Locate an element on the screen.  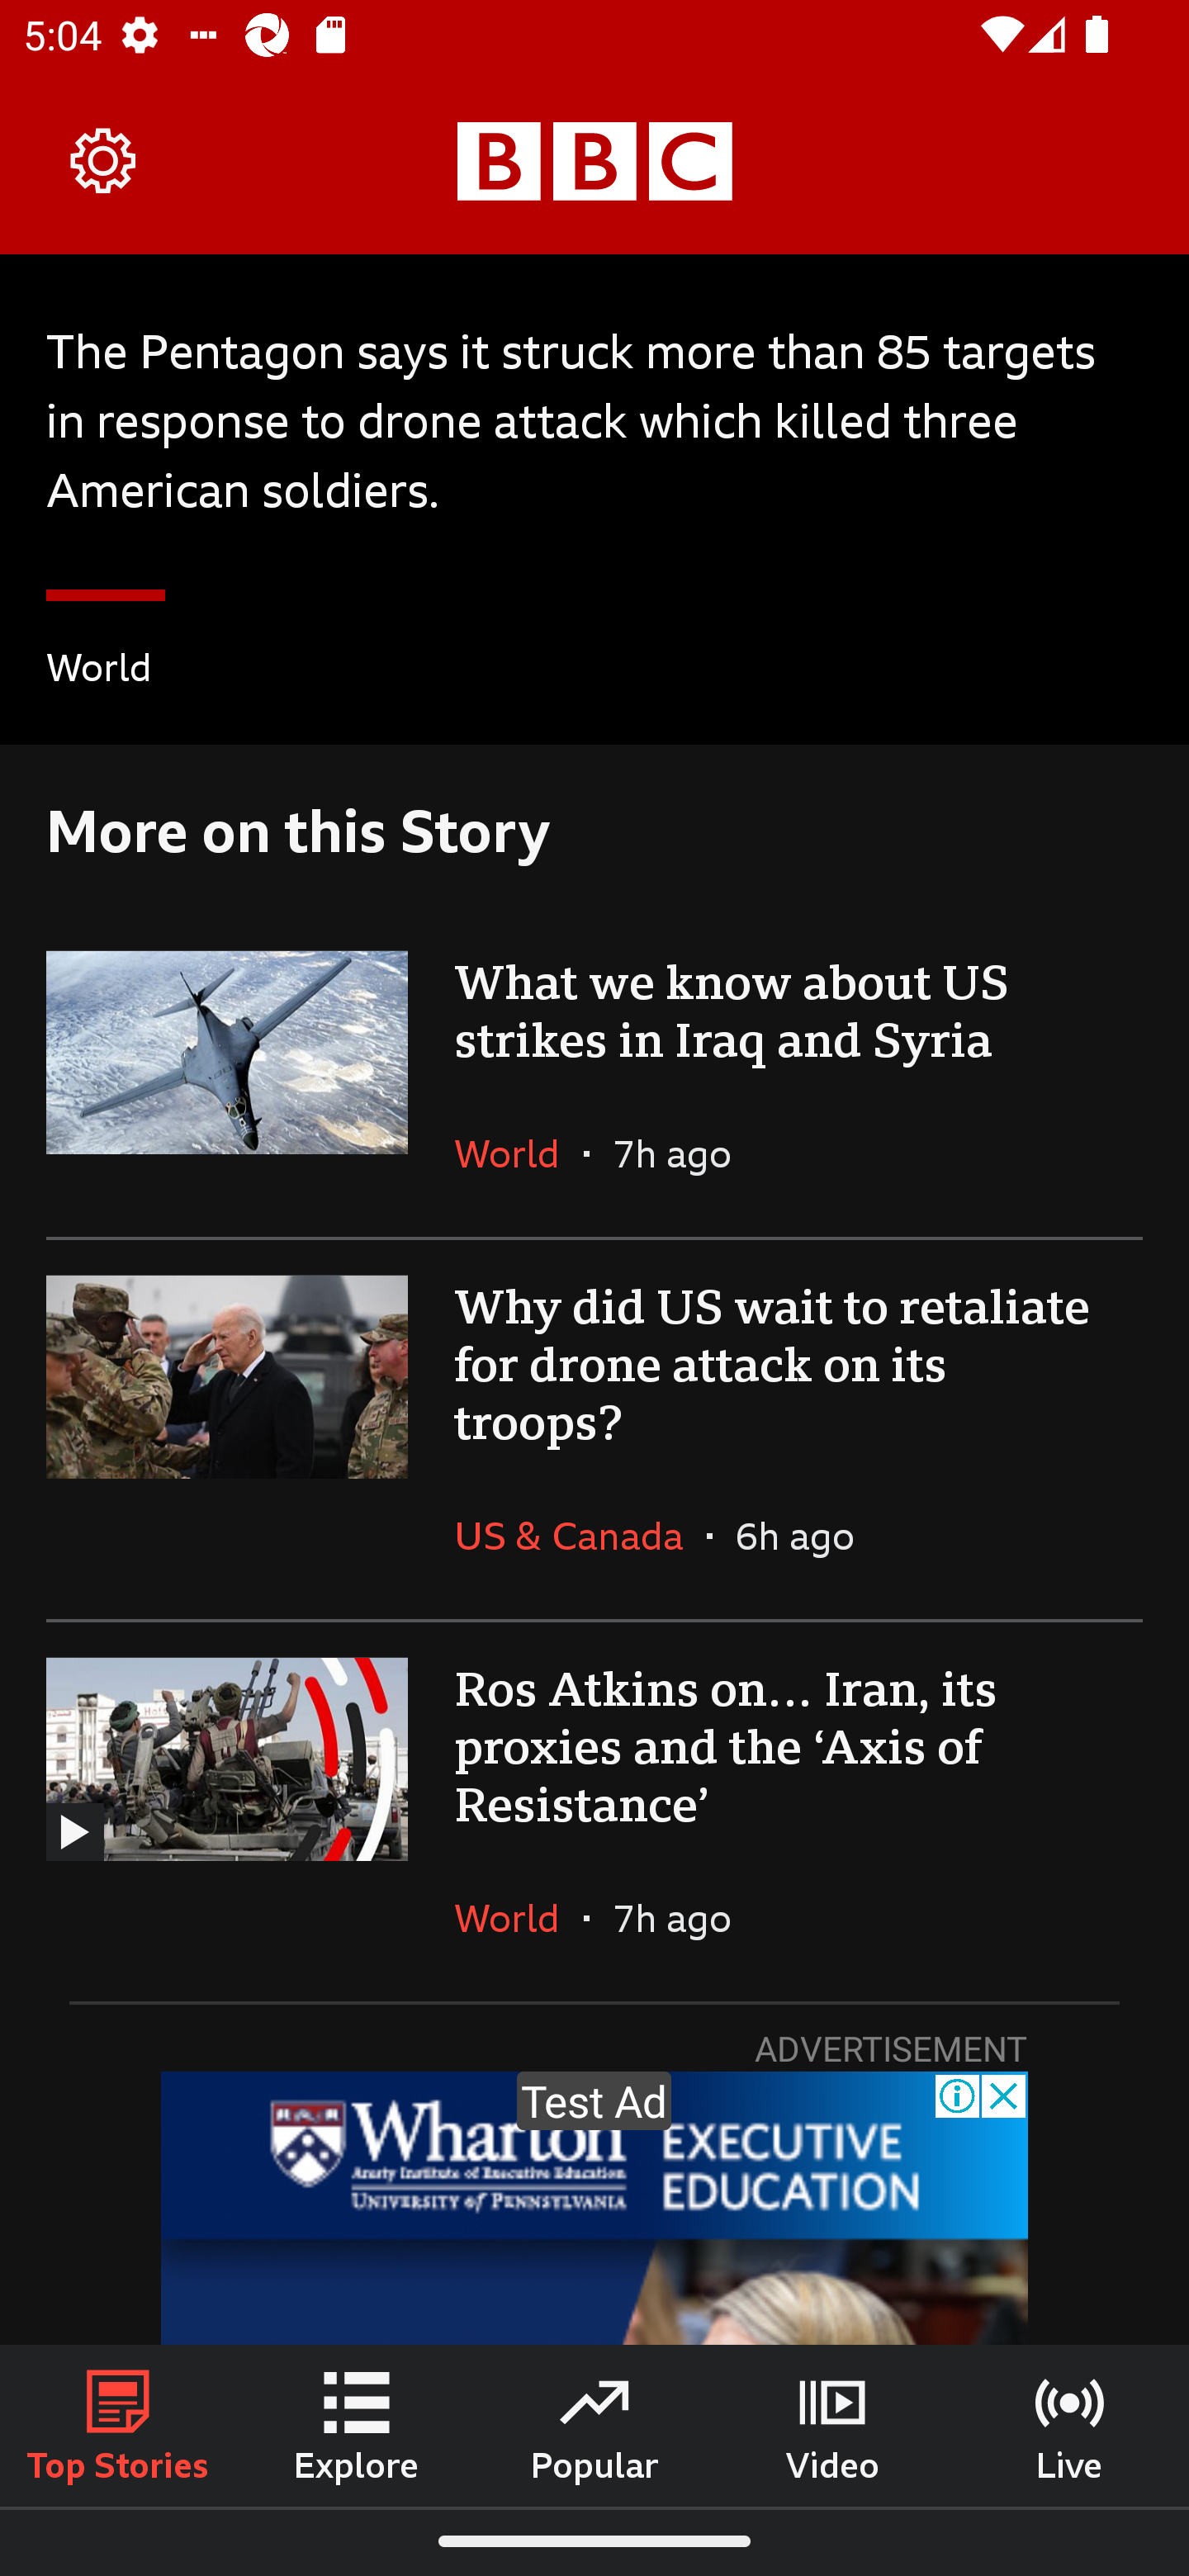
Video is located at coordinates (832, 2425).